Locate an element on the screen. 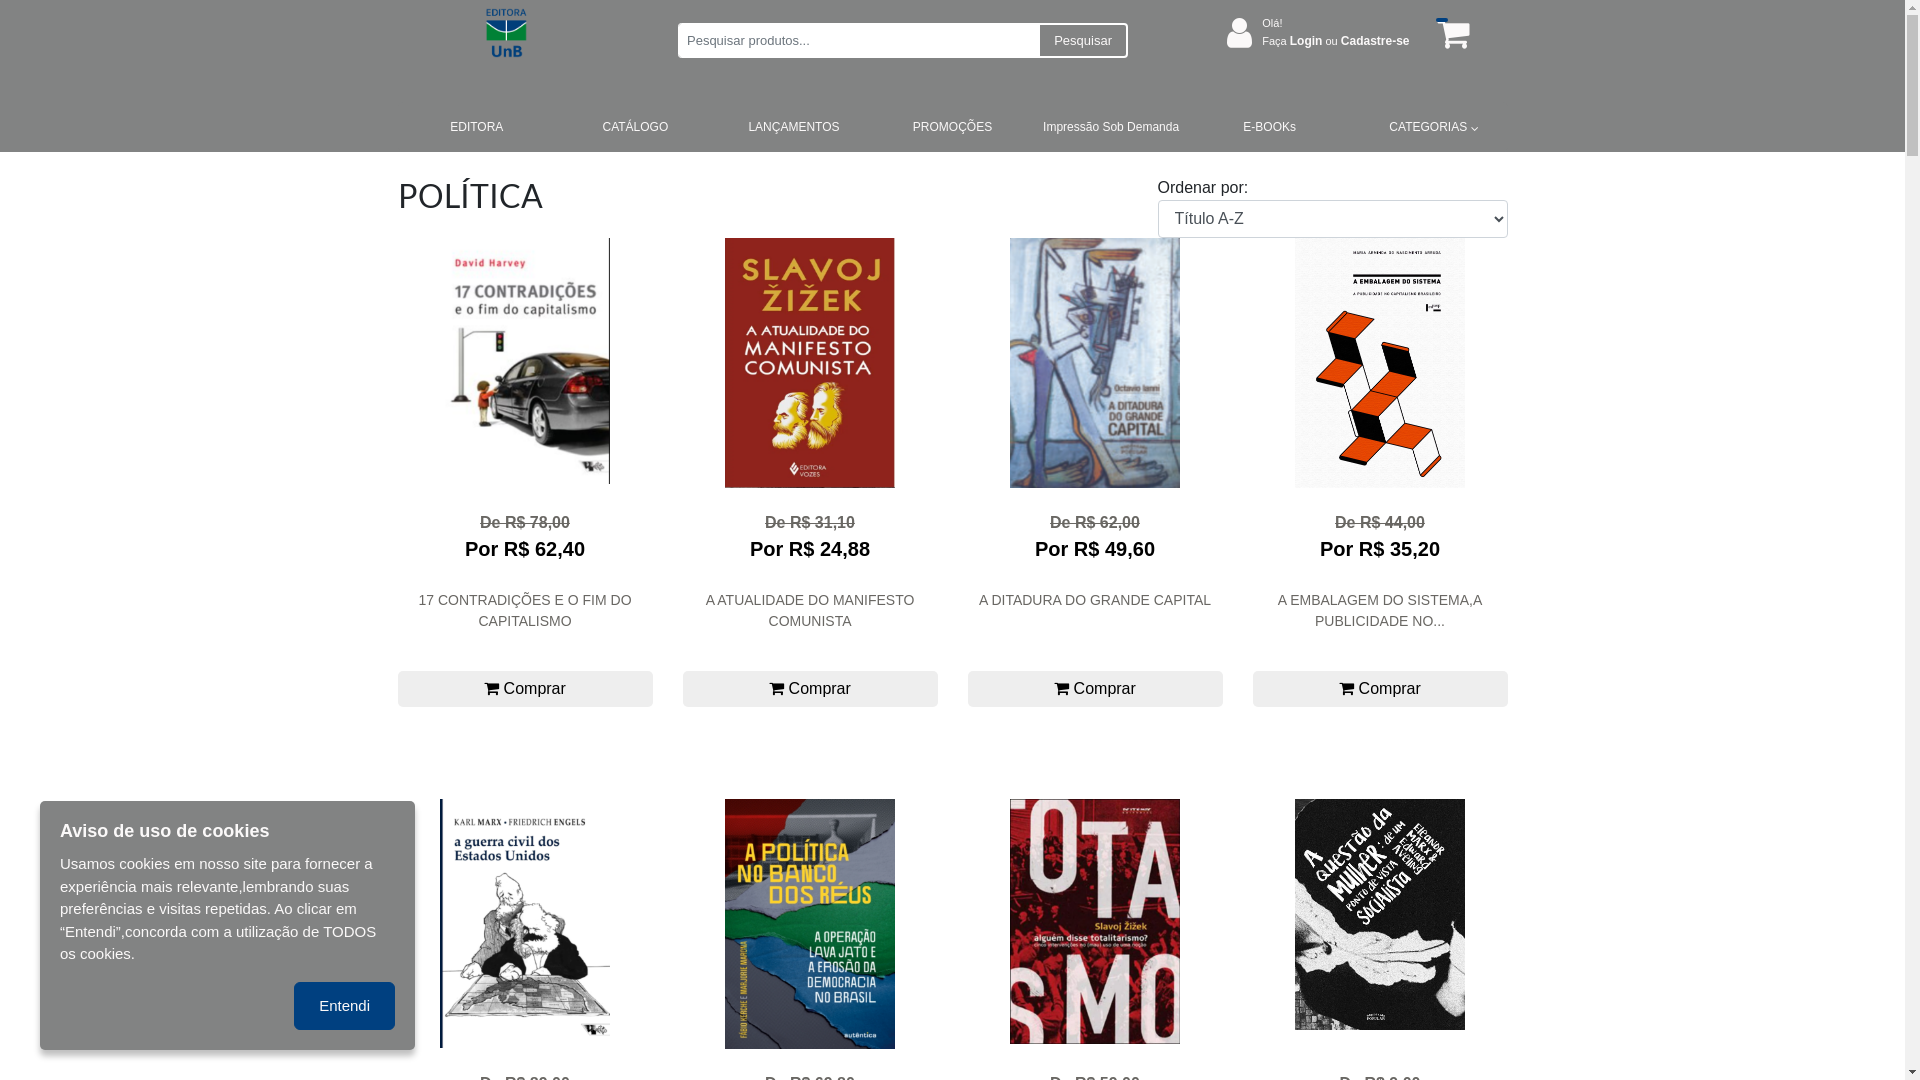 This screenshot has height=1080, width=1920. A ATUALIDADE DO MANIFESTO COMUNISTA is located at coordinates (810, 622).